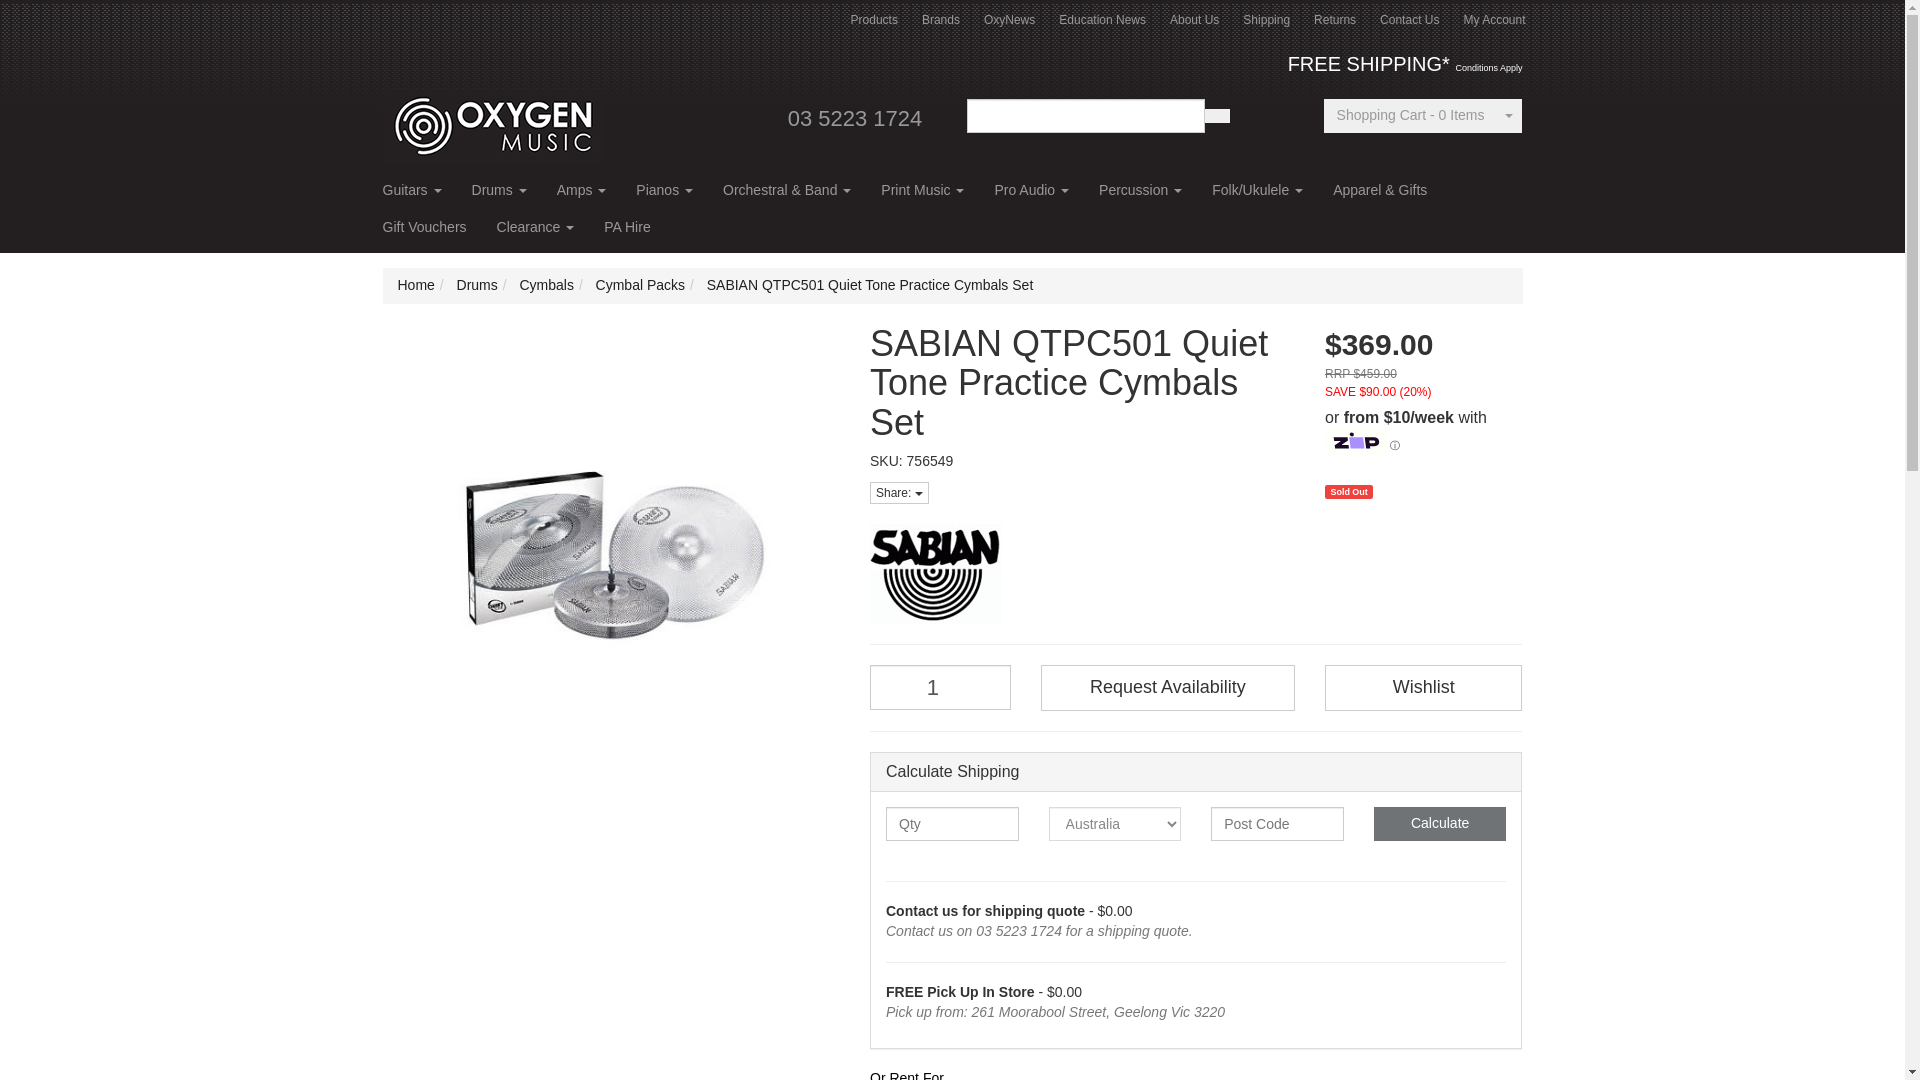 The height and width of the screenshot is (1080, 1920). I want to click on 1, so click(940, 687).